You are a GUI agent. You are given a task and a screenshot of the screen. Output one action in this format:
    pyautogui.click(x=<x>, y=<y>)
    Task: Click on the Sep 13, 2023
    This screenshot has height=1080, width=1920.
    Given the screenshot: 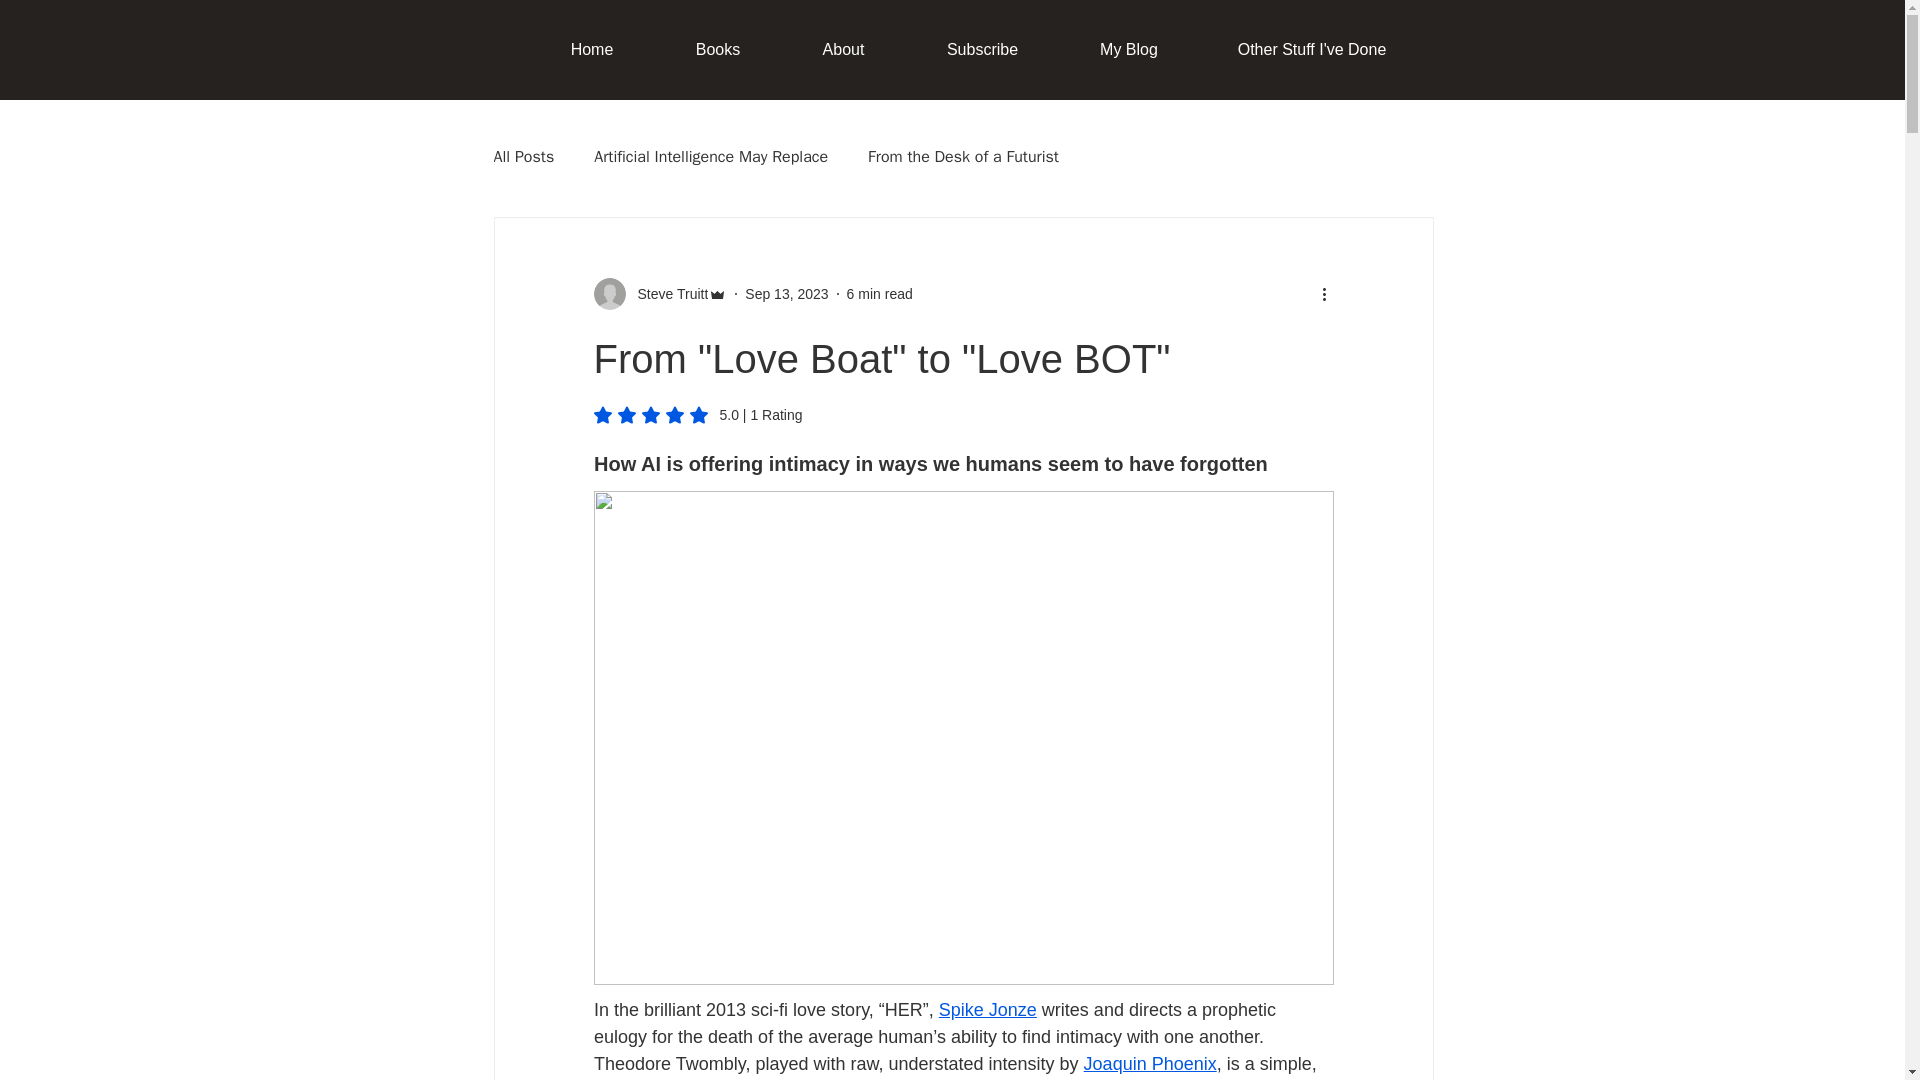 What is the action you would take?
    pyautogui.click(x=786, y=294)
    